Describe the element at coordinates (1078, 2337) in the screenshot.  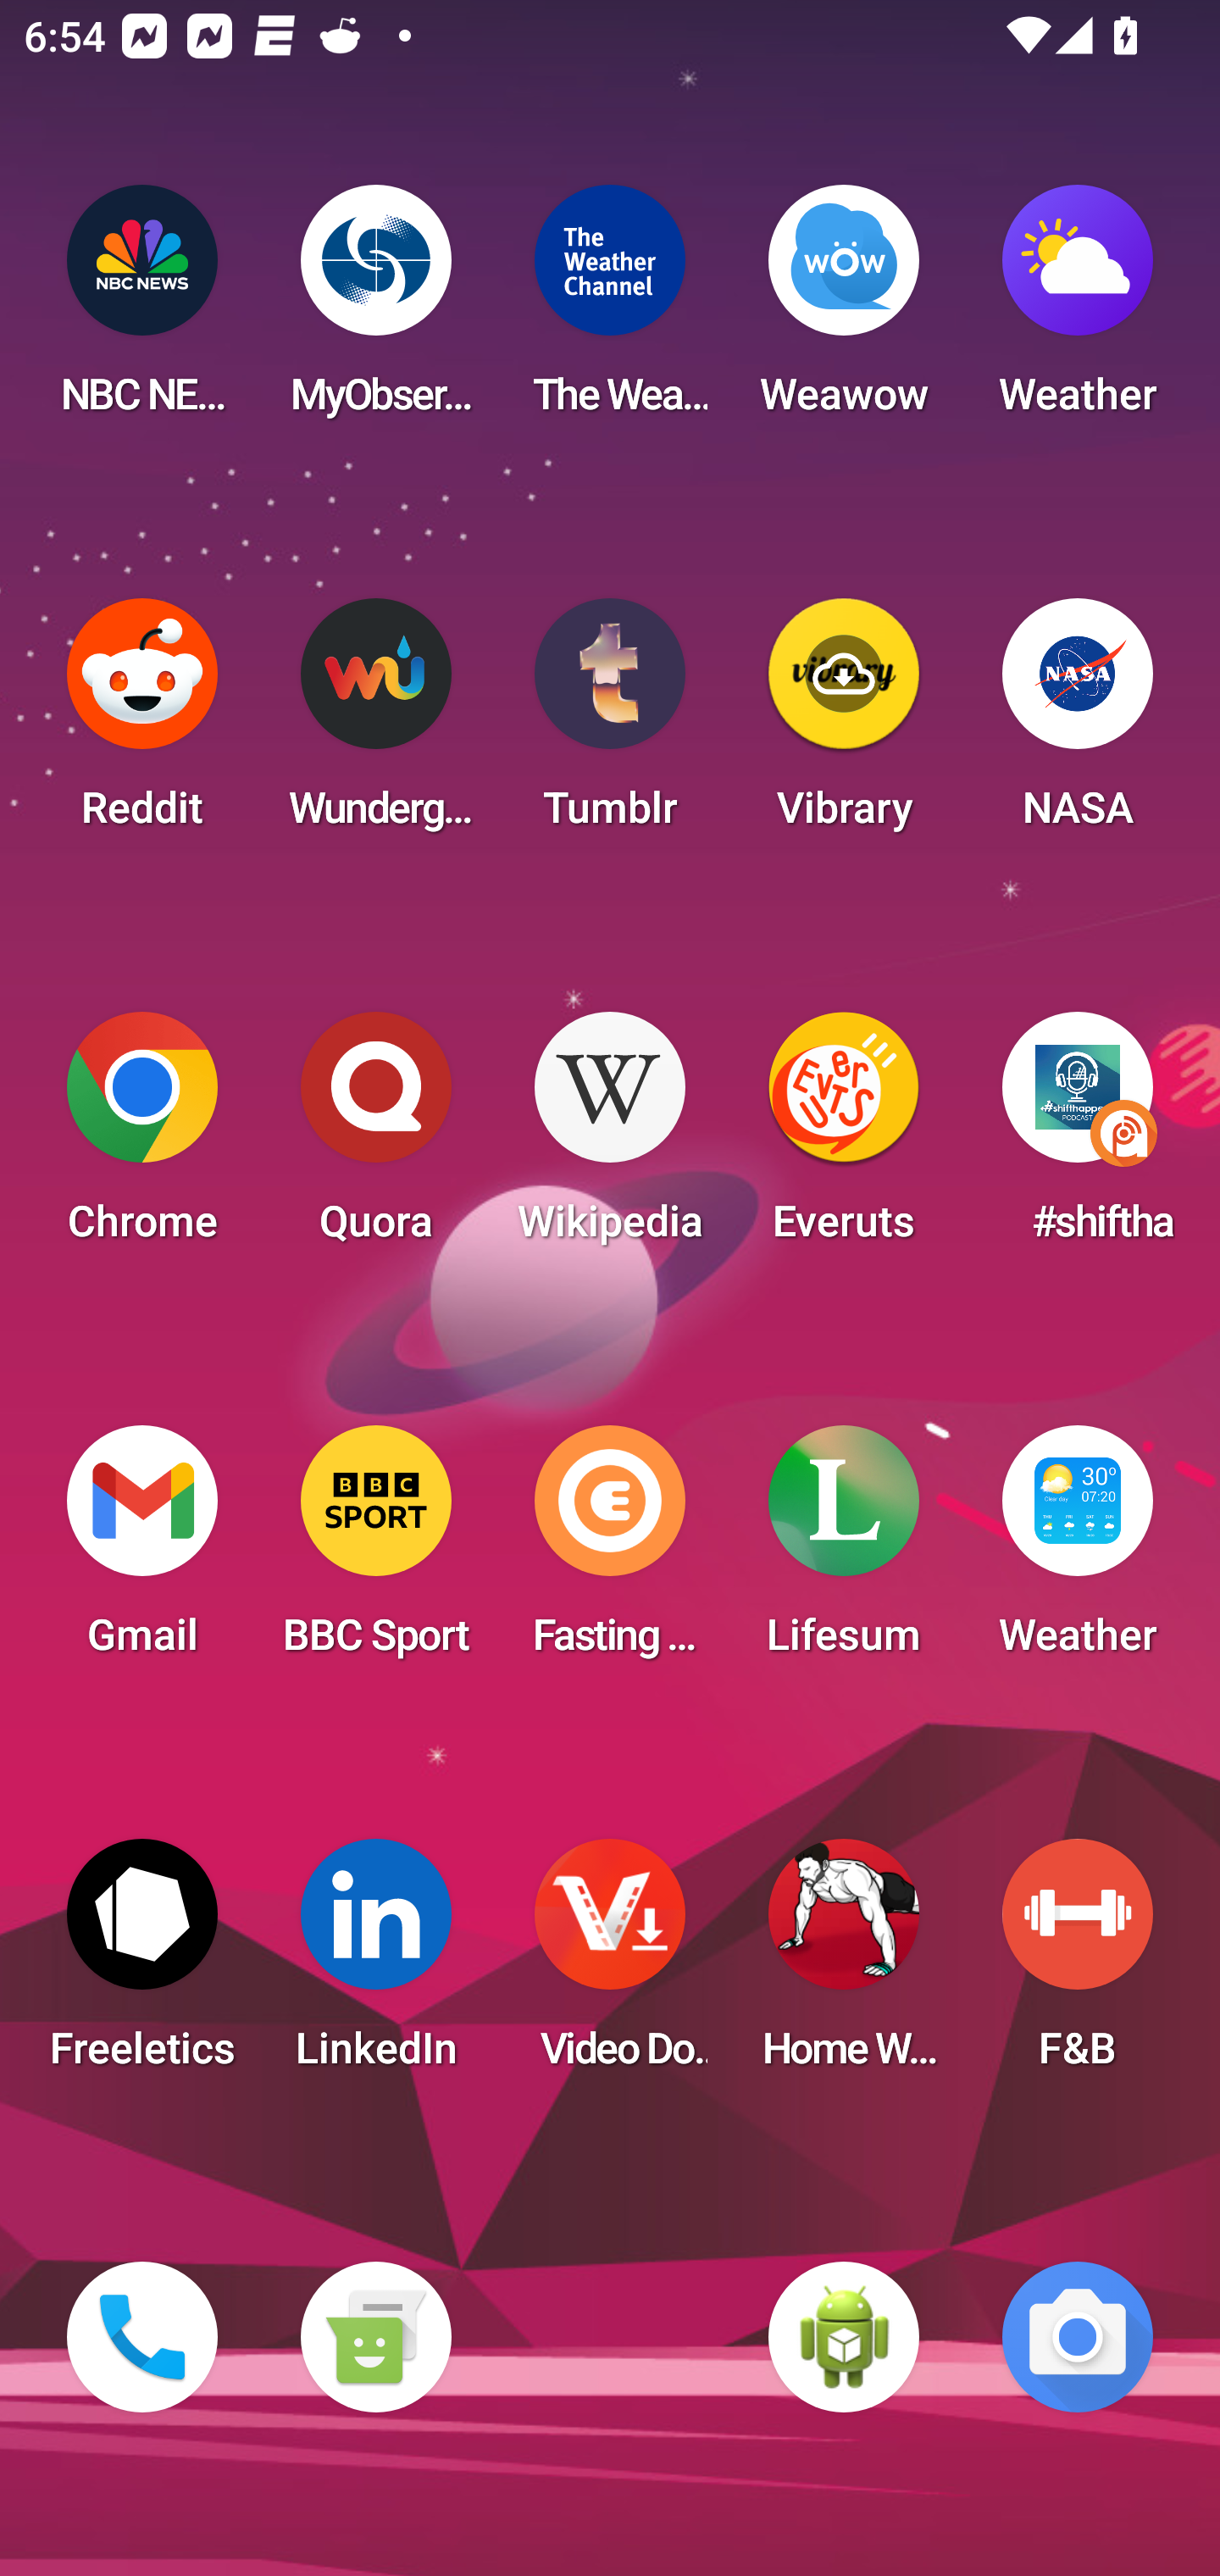
I see `Camera` at that location.